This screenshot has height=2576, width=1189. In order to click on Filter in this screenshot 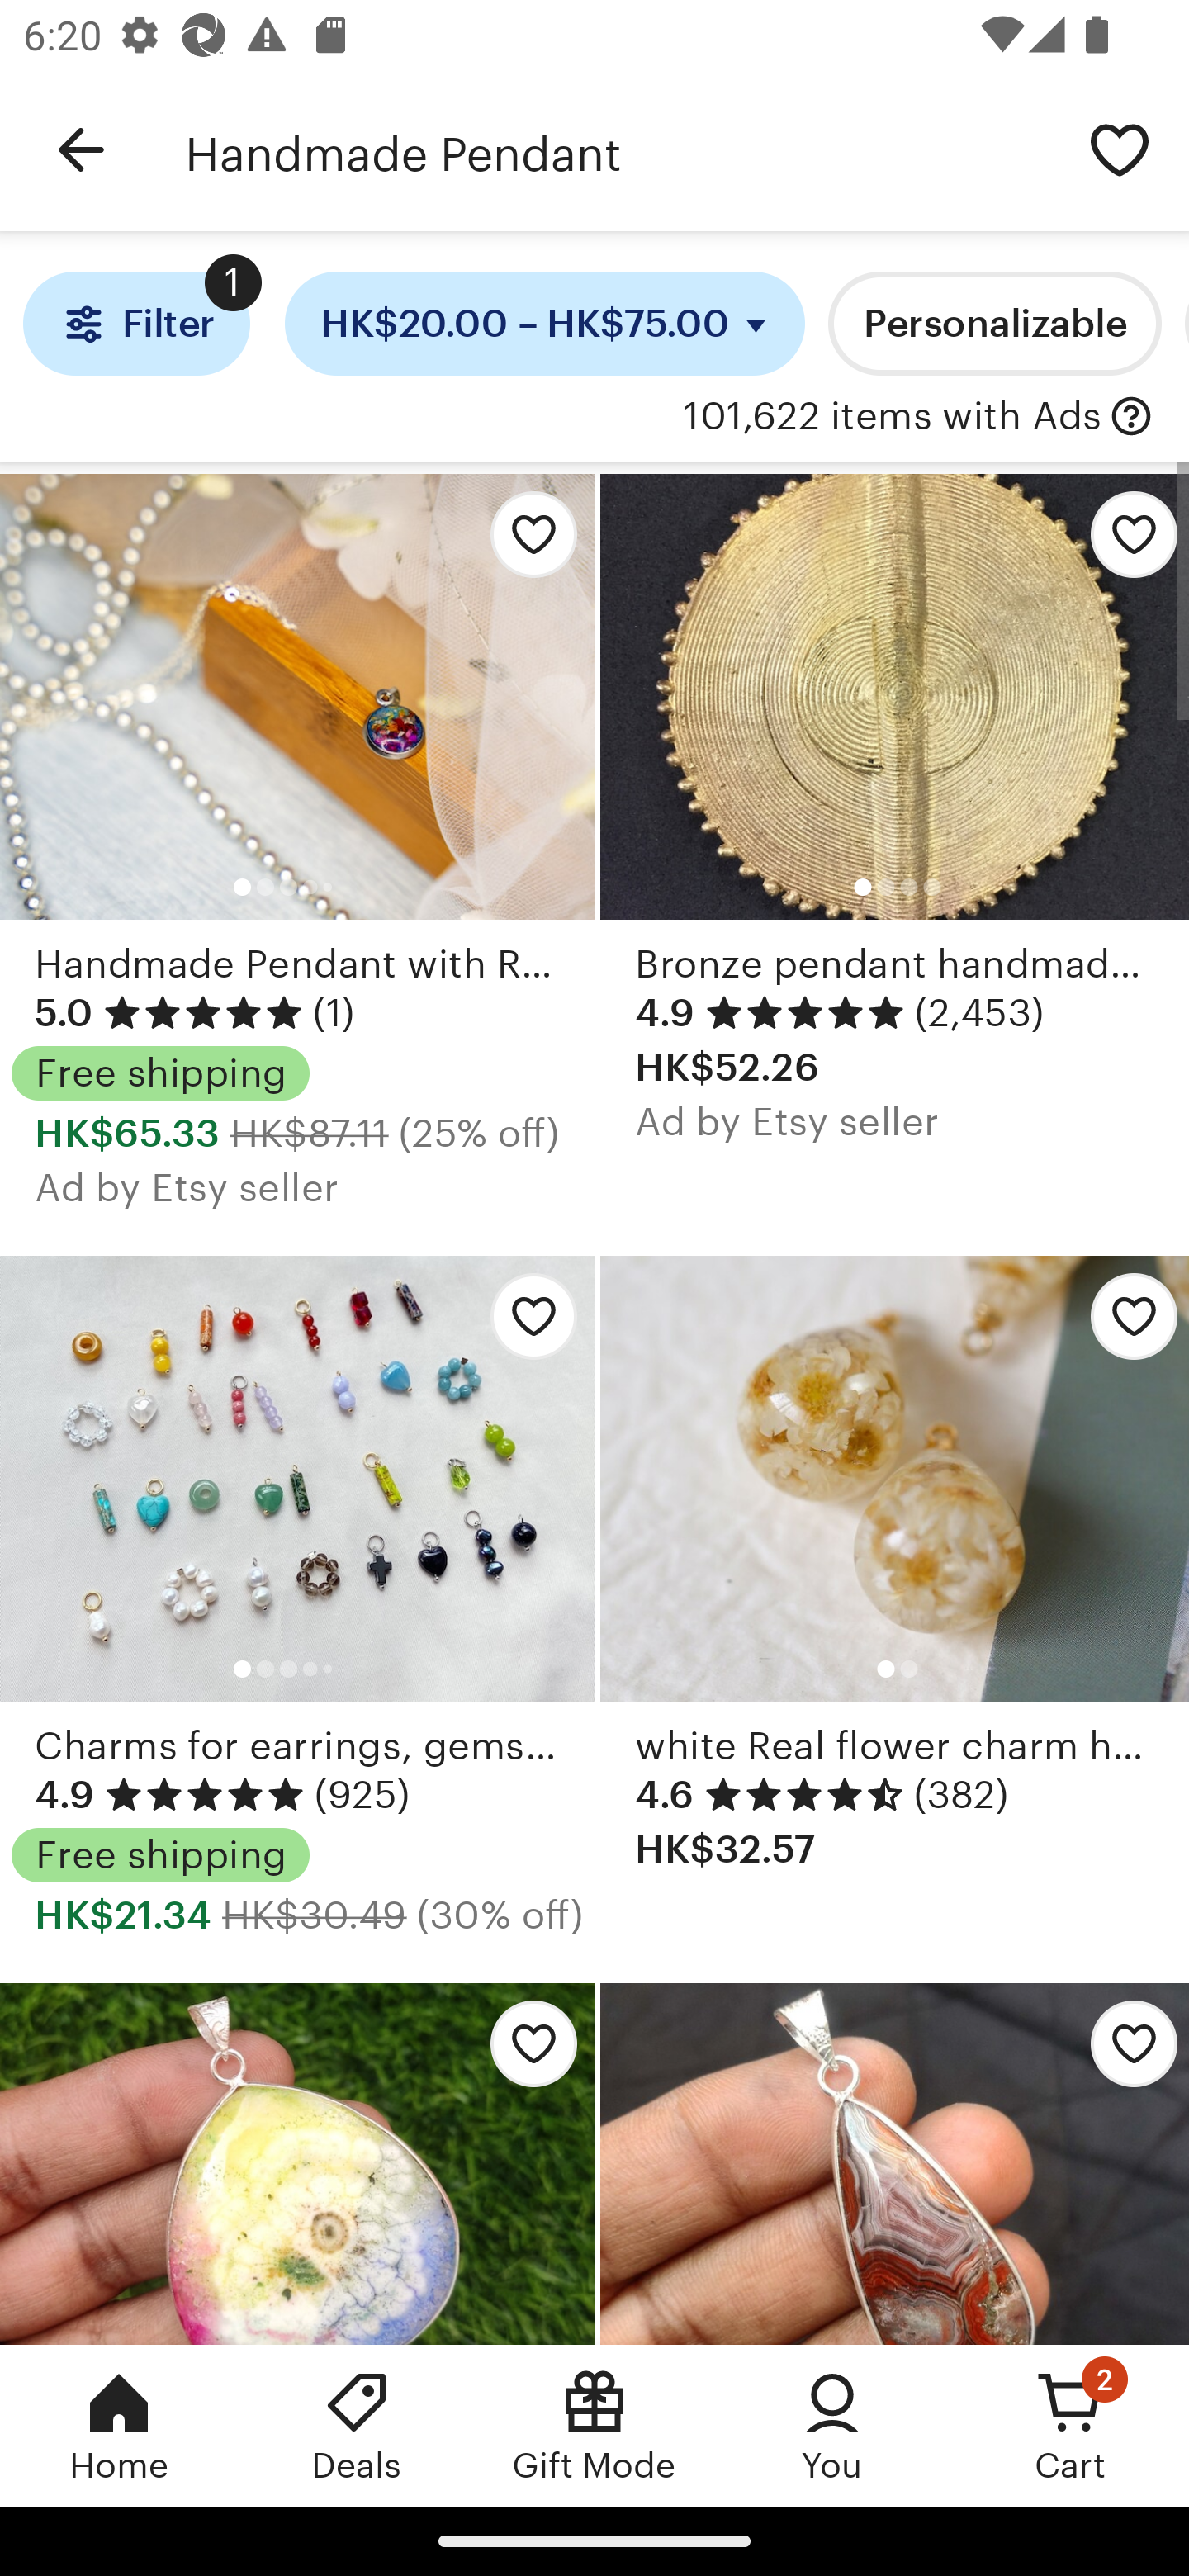, I will do `click(135, 324)`.